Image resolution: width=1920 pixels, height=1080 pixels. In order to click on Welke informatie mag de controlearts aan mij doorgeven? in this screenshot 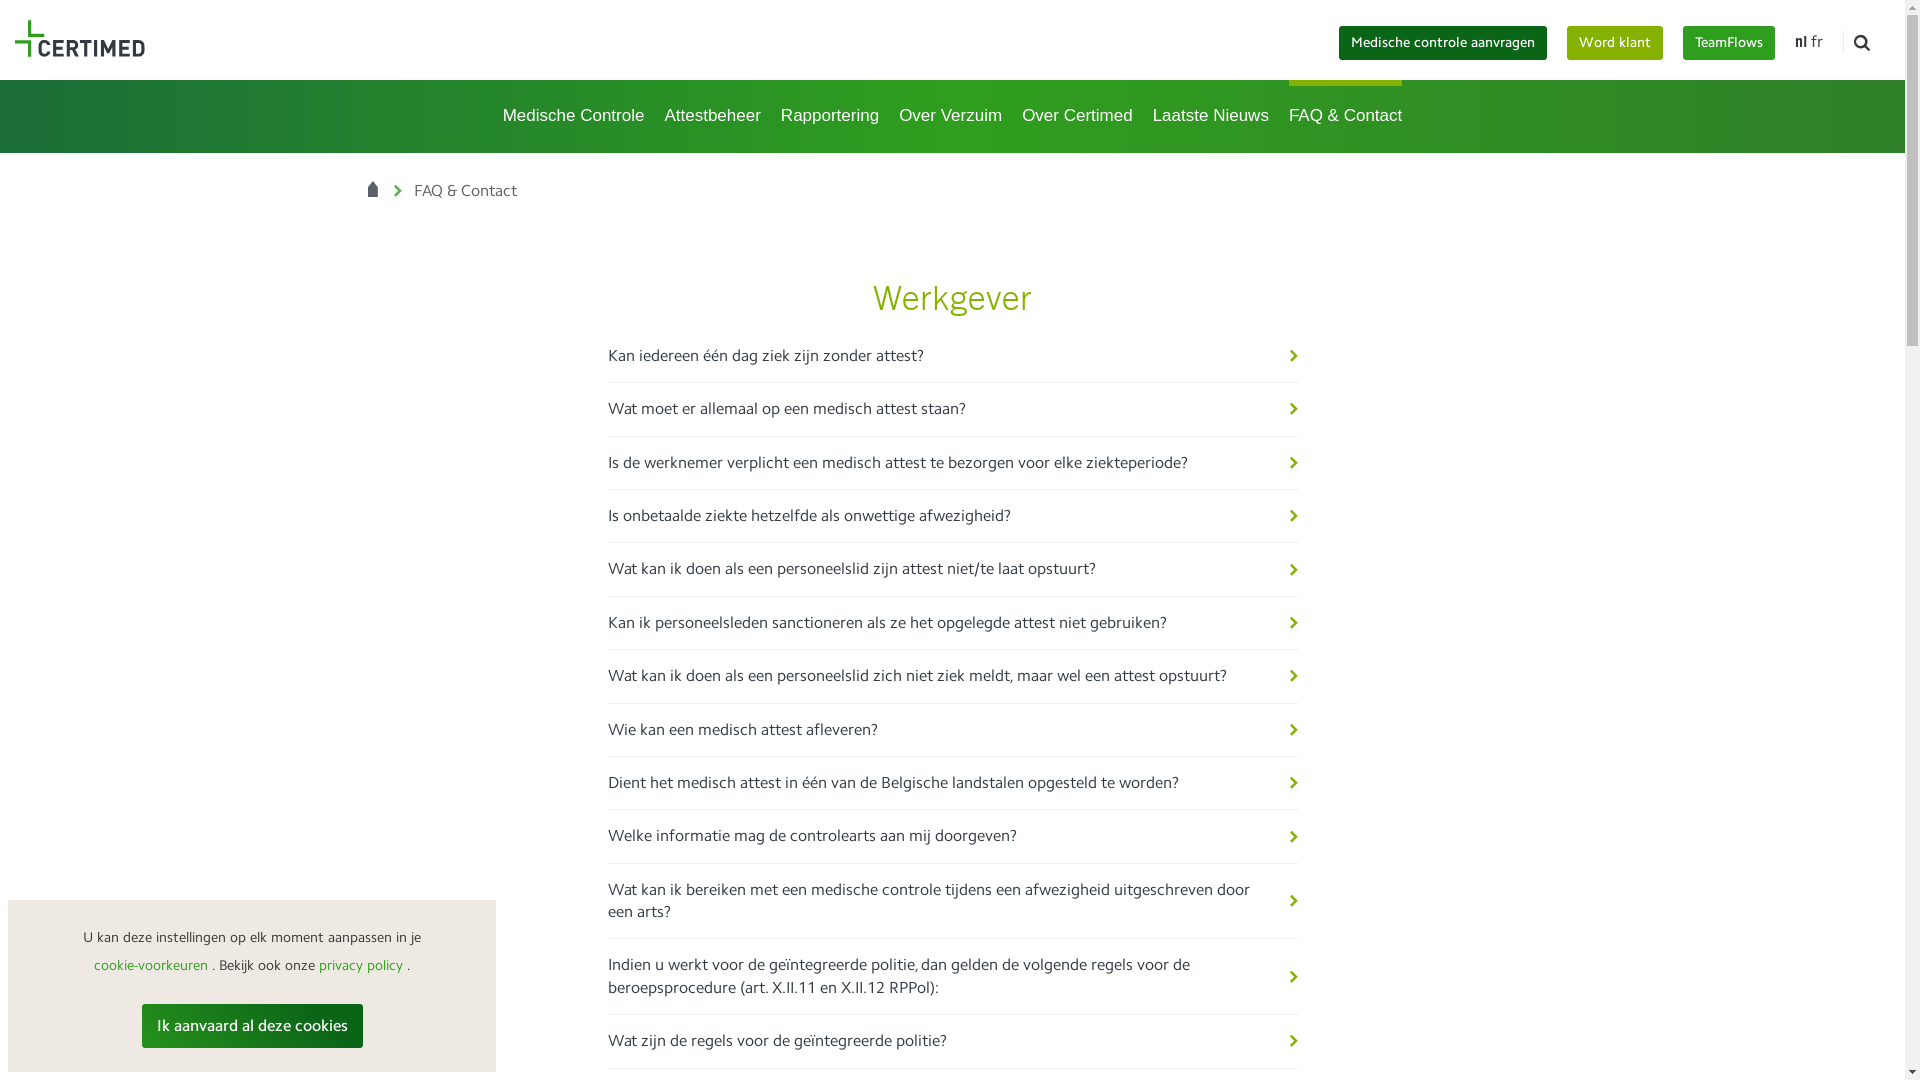, I will do `click(953, 836)`.